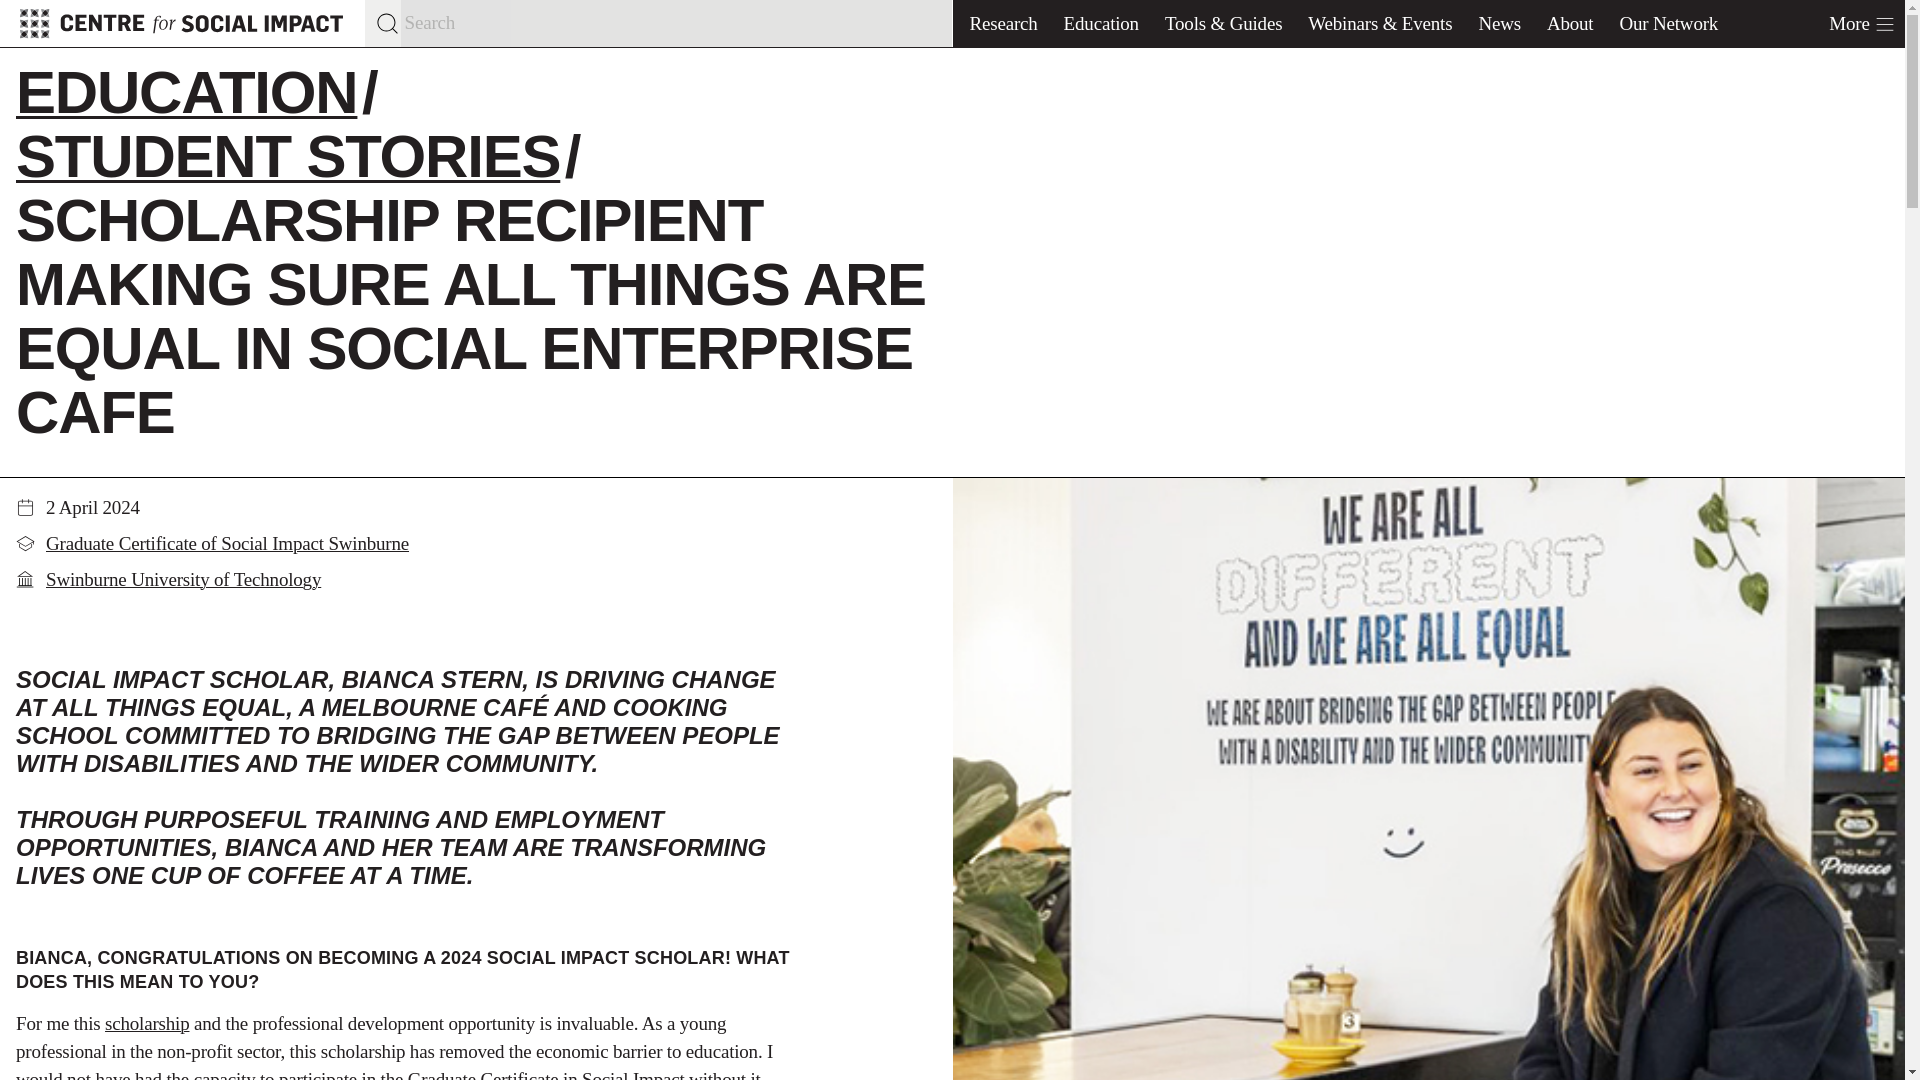 This screenshot has width=1920, height=1080. What do you see at coordinates (227, 544) in the screenshot?
I see `Graduate Certificate of Social Impact Swinburne` at bounding box center [227, 544].